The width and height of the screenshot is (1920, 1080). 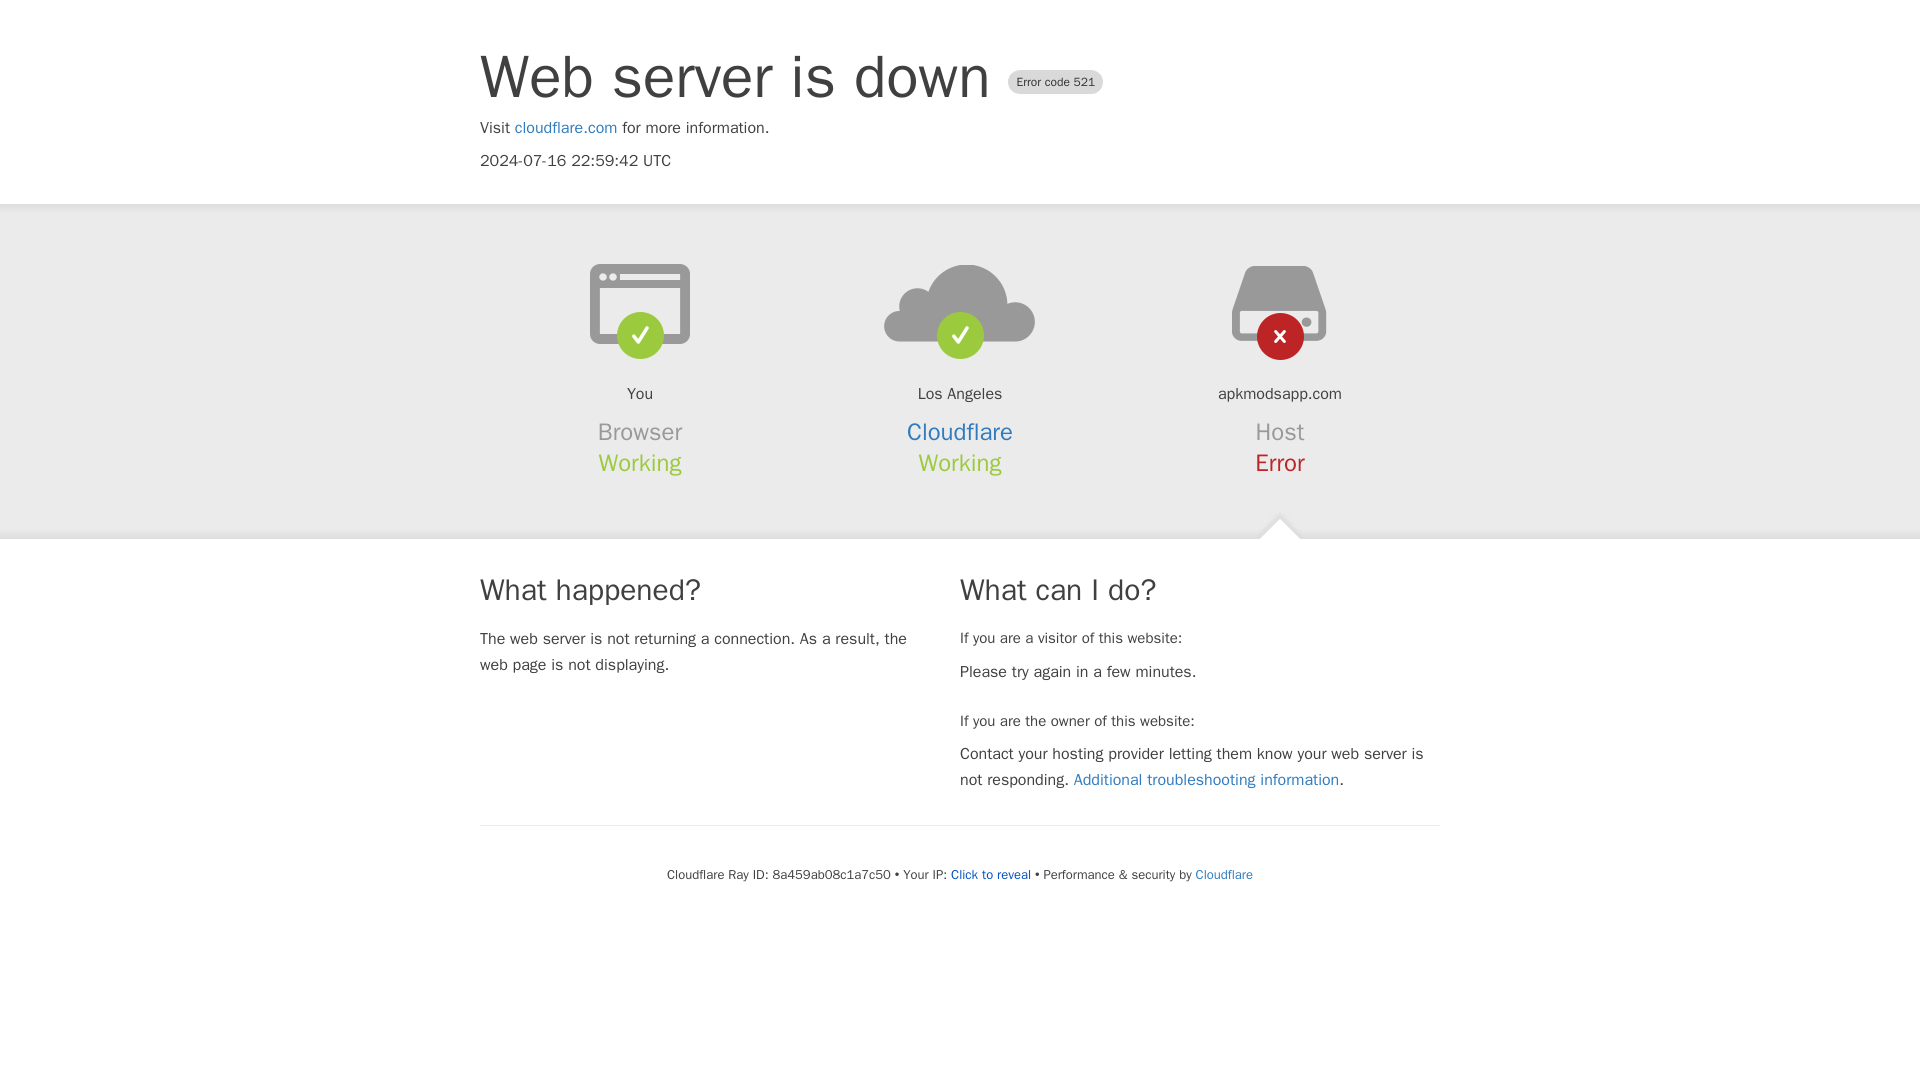 I want to click on Additional troubleshooting information, so click(x=1206, y=780).